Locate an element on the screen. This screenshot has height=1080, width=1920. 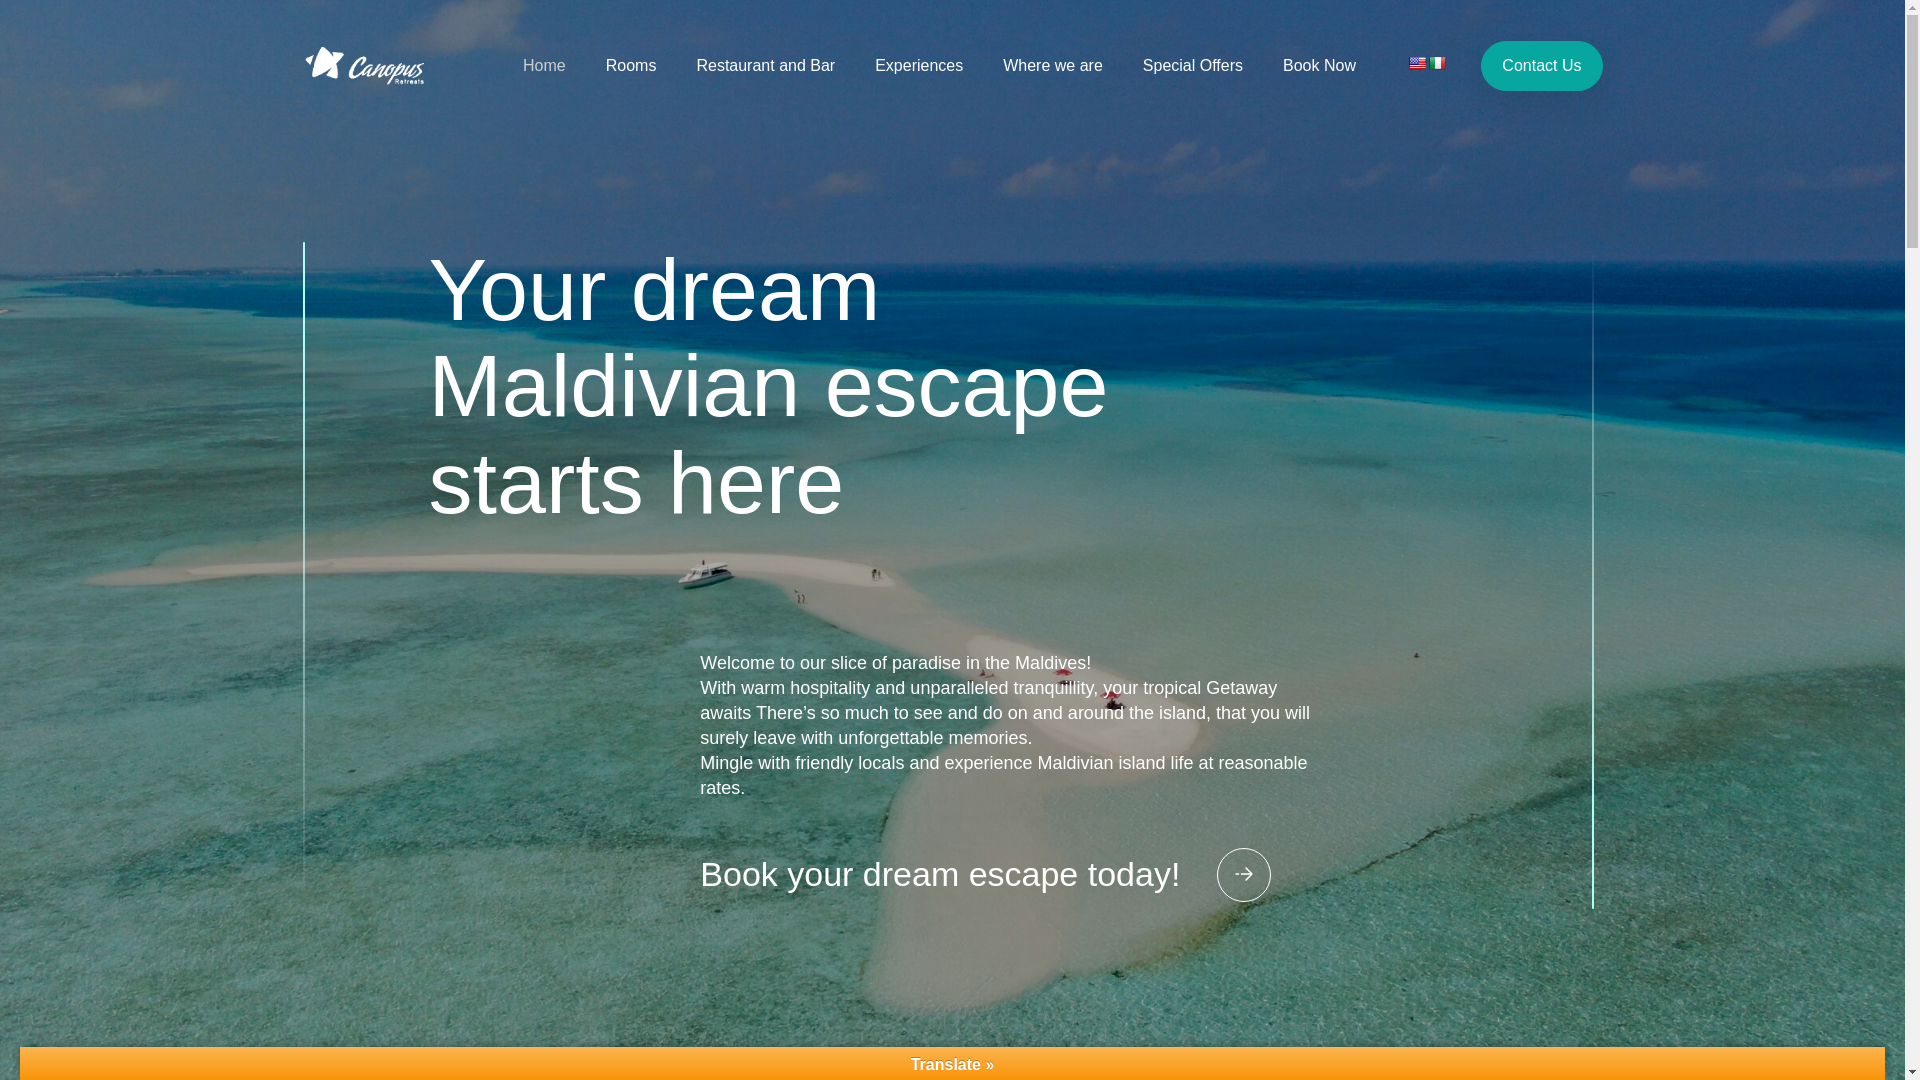
English is located at coordinates (1416, 63).